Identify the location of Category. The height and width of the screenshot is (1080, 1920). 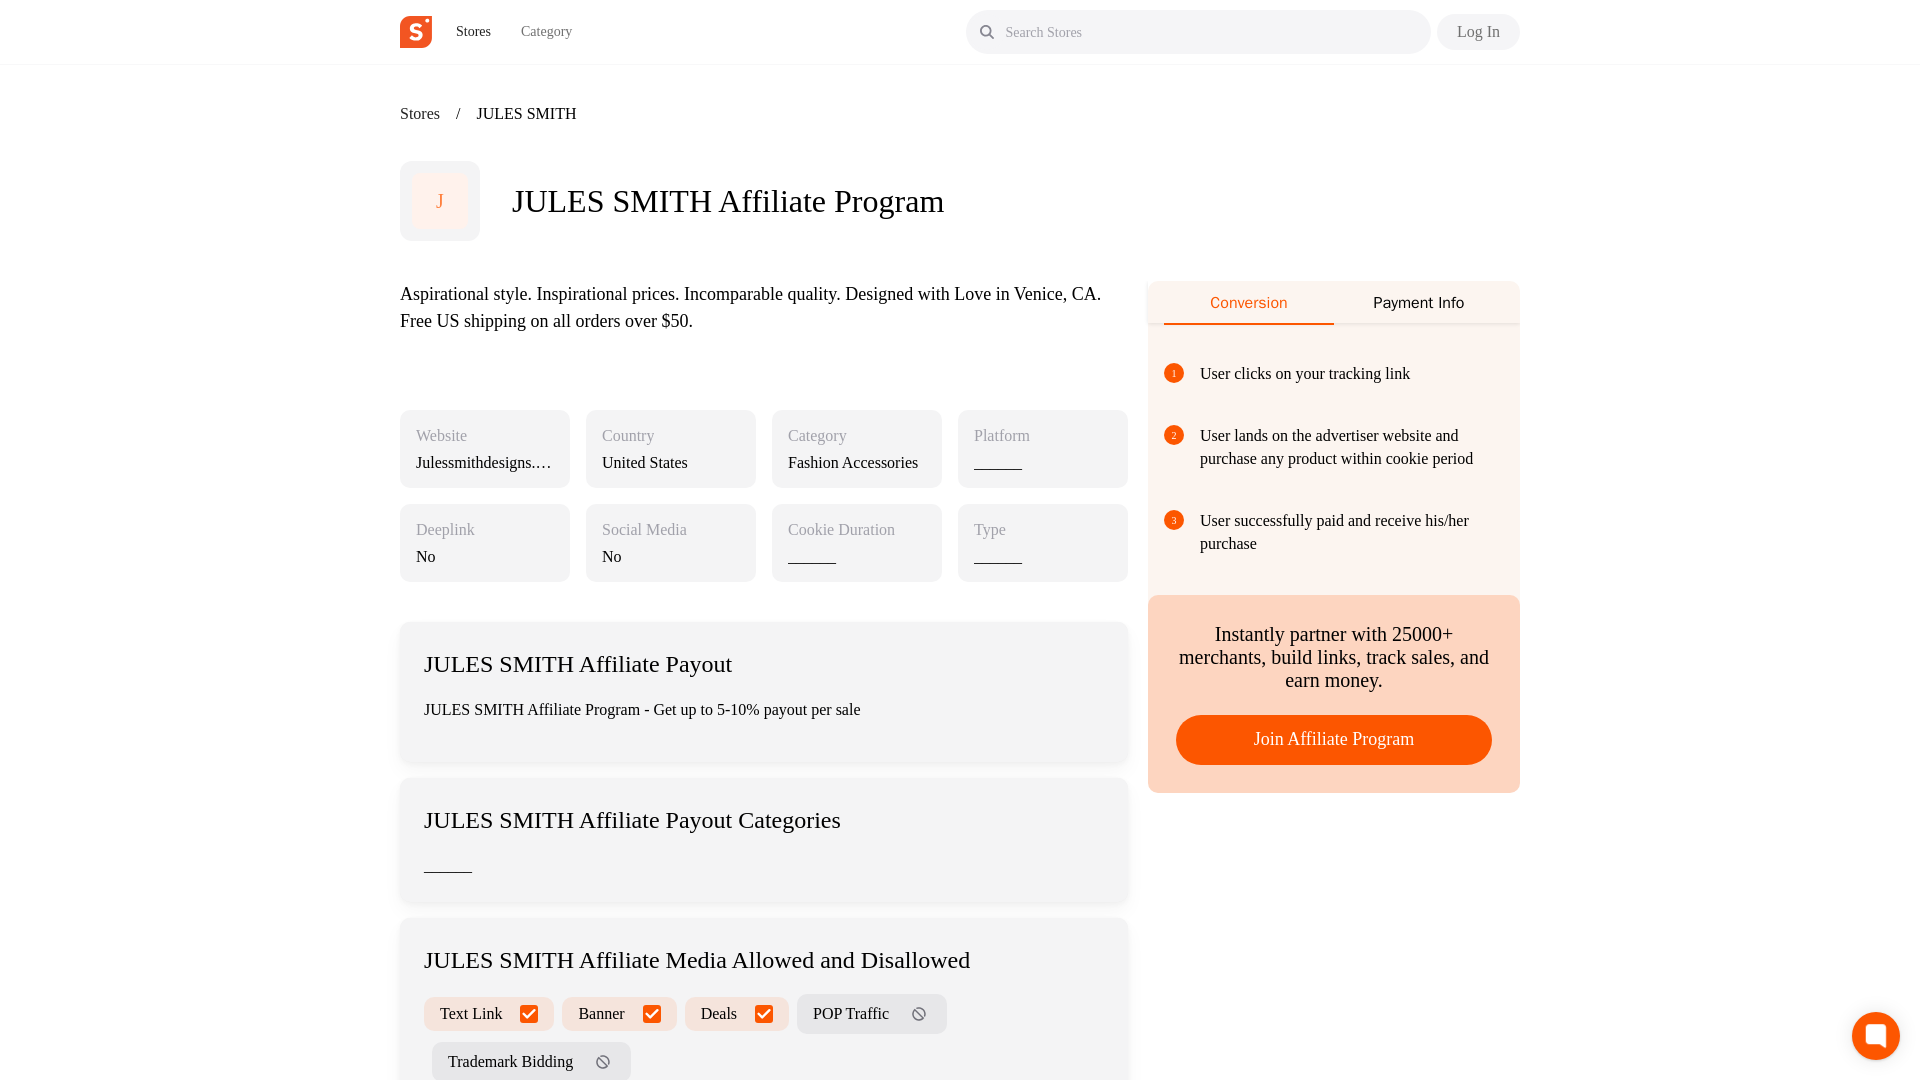
(816, 436).